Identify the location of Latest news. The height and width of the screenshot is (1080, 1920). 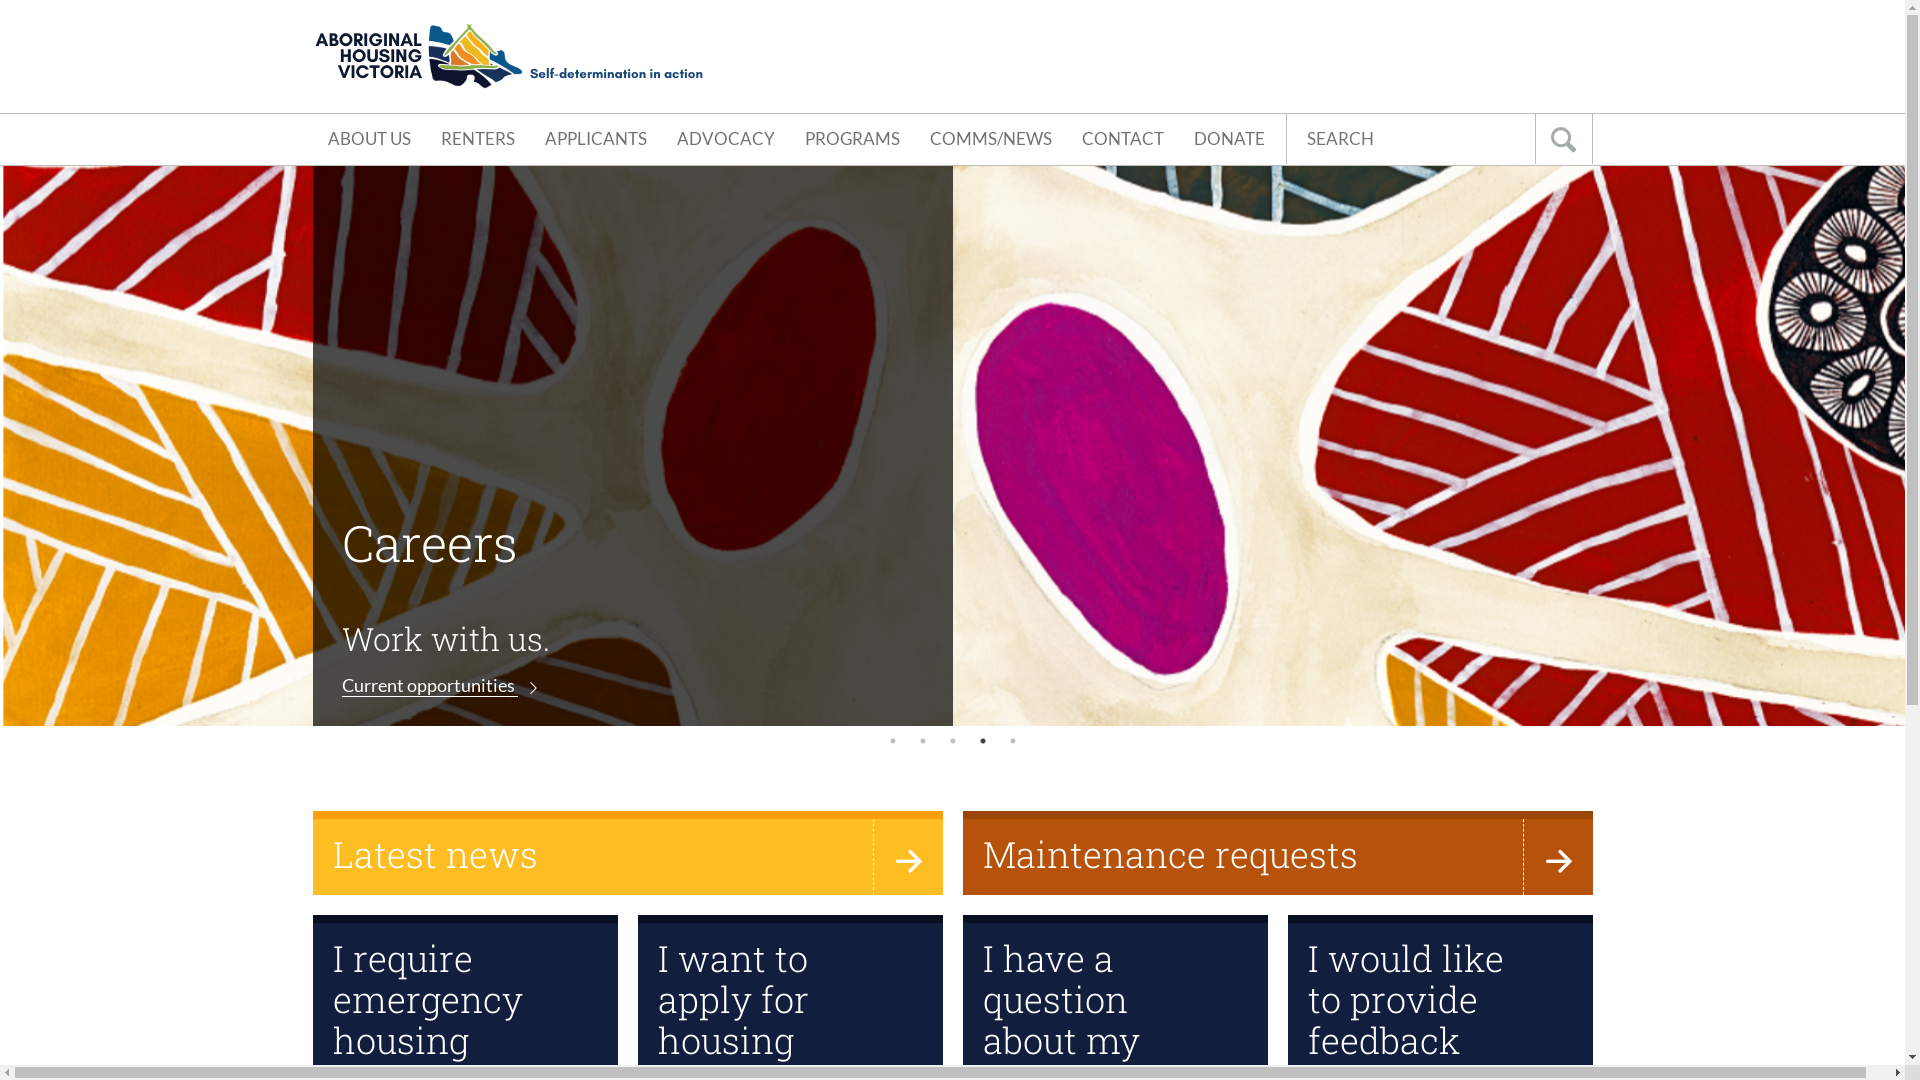
(627, 853).